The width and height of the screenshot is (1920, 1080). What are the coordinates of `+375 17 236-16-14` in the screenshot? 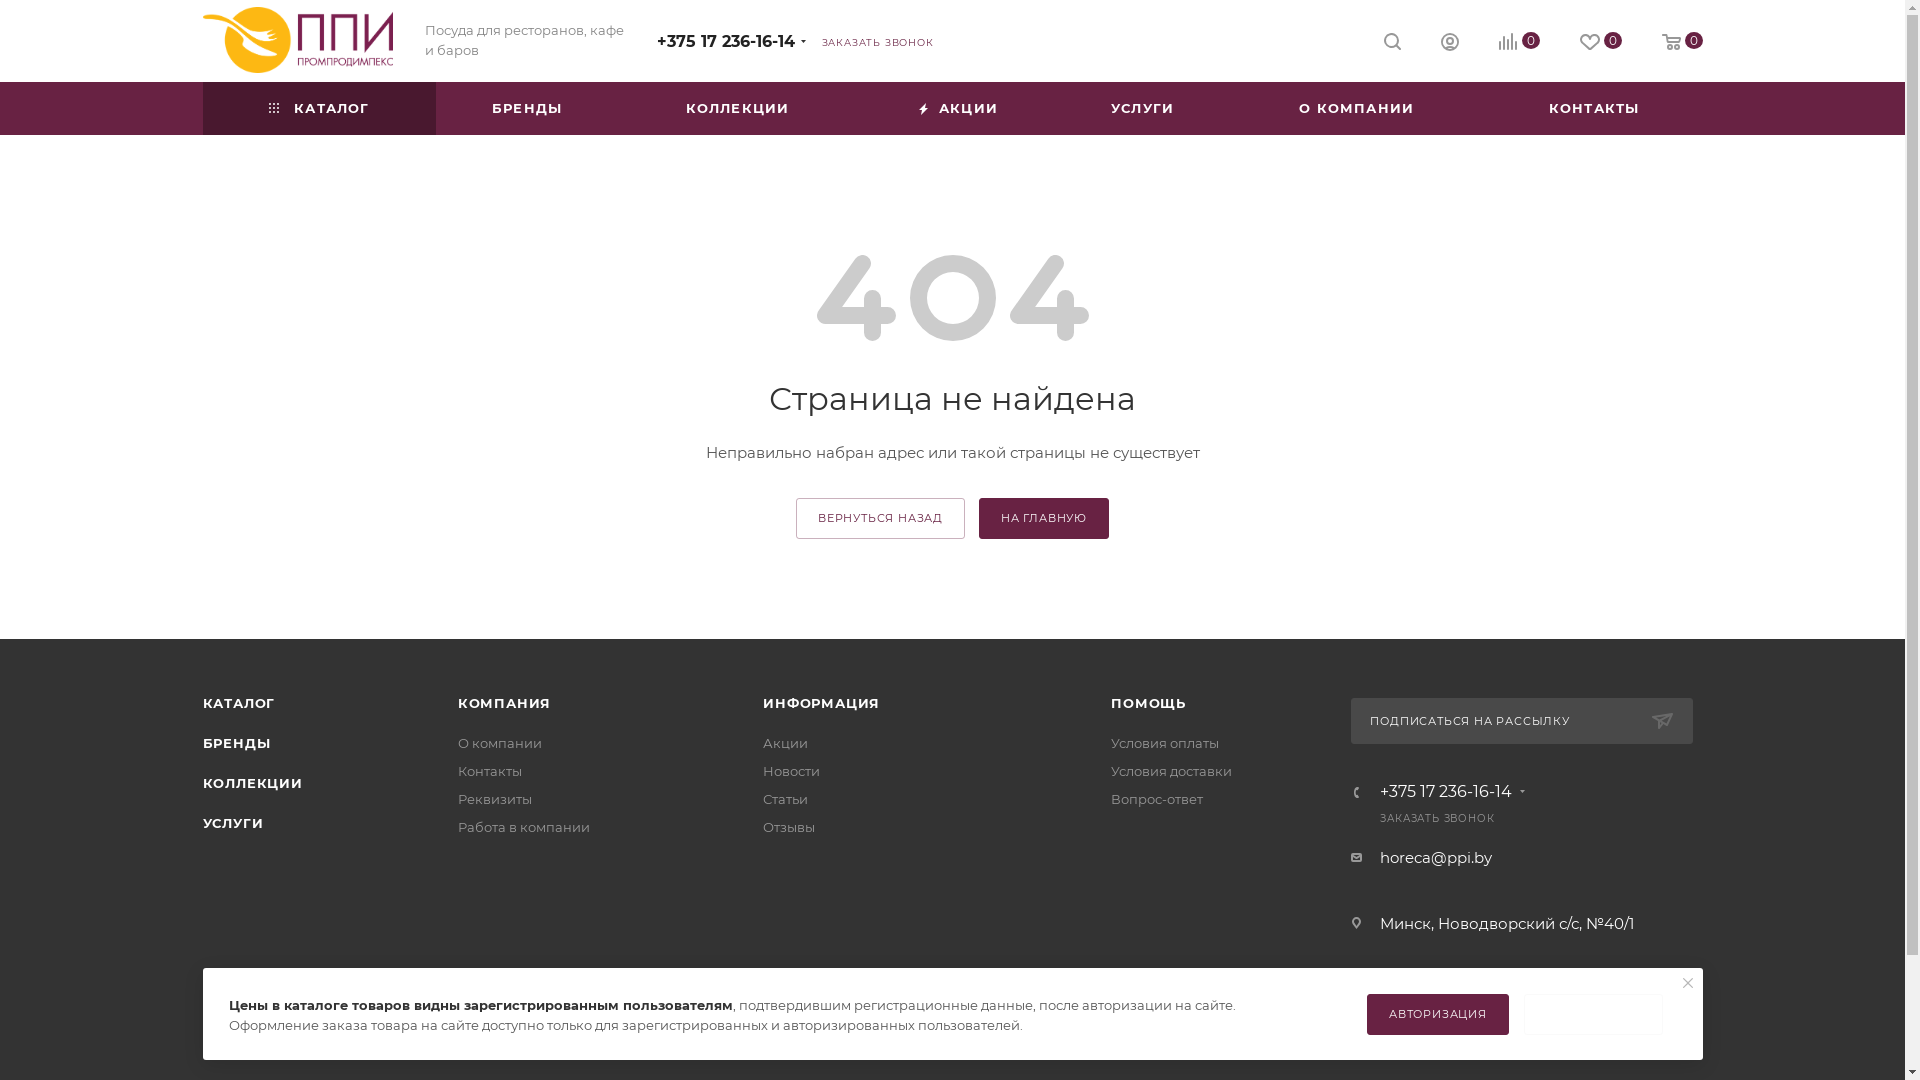 It's located at (1446, 792).